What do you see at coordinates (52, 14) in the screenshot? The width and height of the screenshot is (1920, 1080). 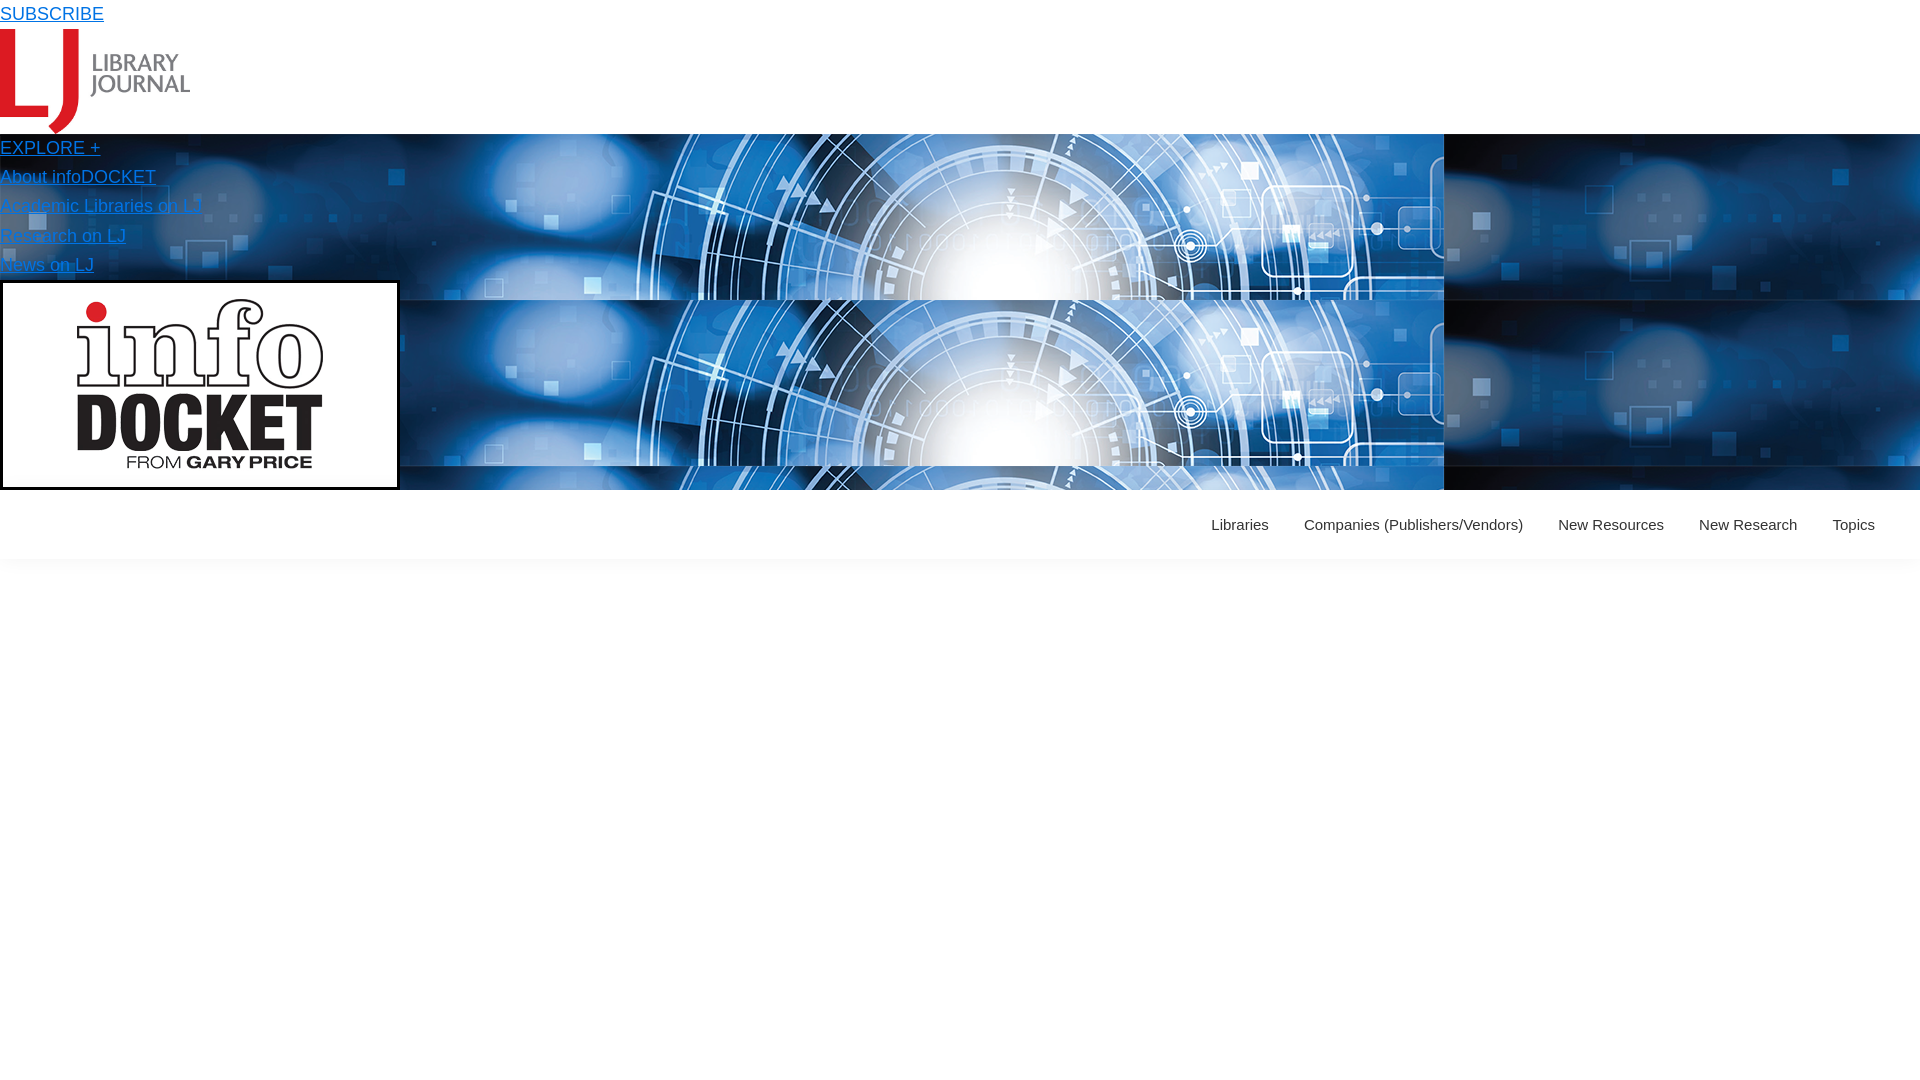 I see `SUBSCRIBE` at bounding box center [52, 14].